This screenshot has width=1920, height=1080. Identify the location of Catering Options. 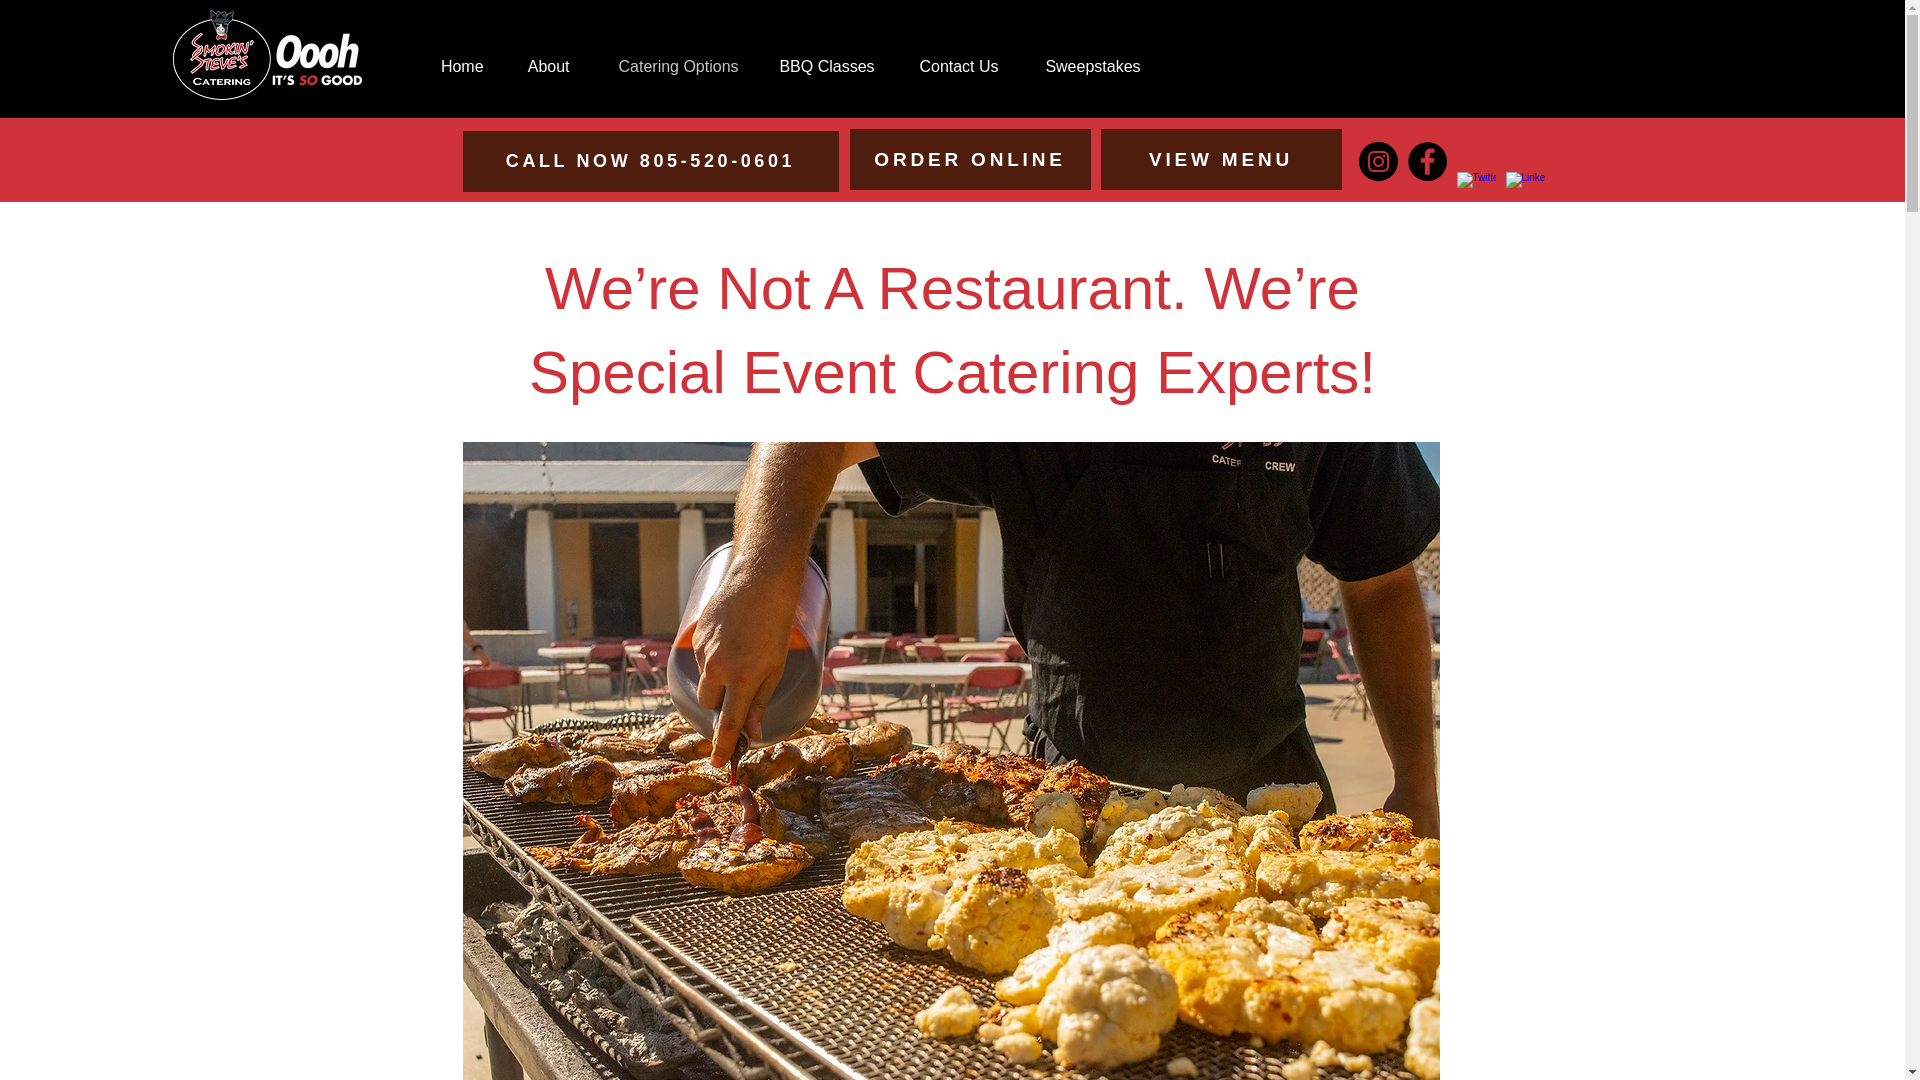
(670, 66).